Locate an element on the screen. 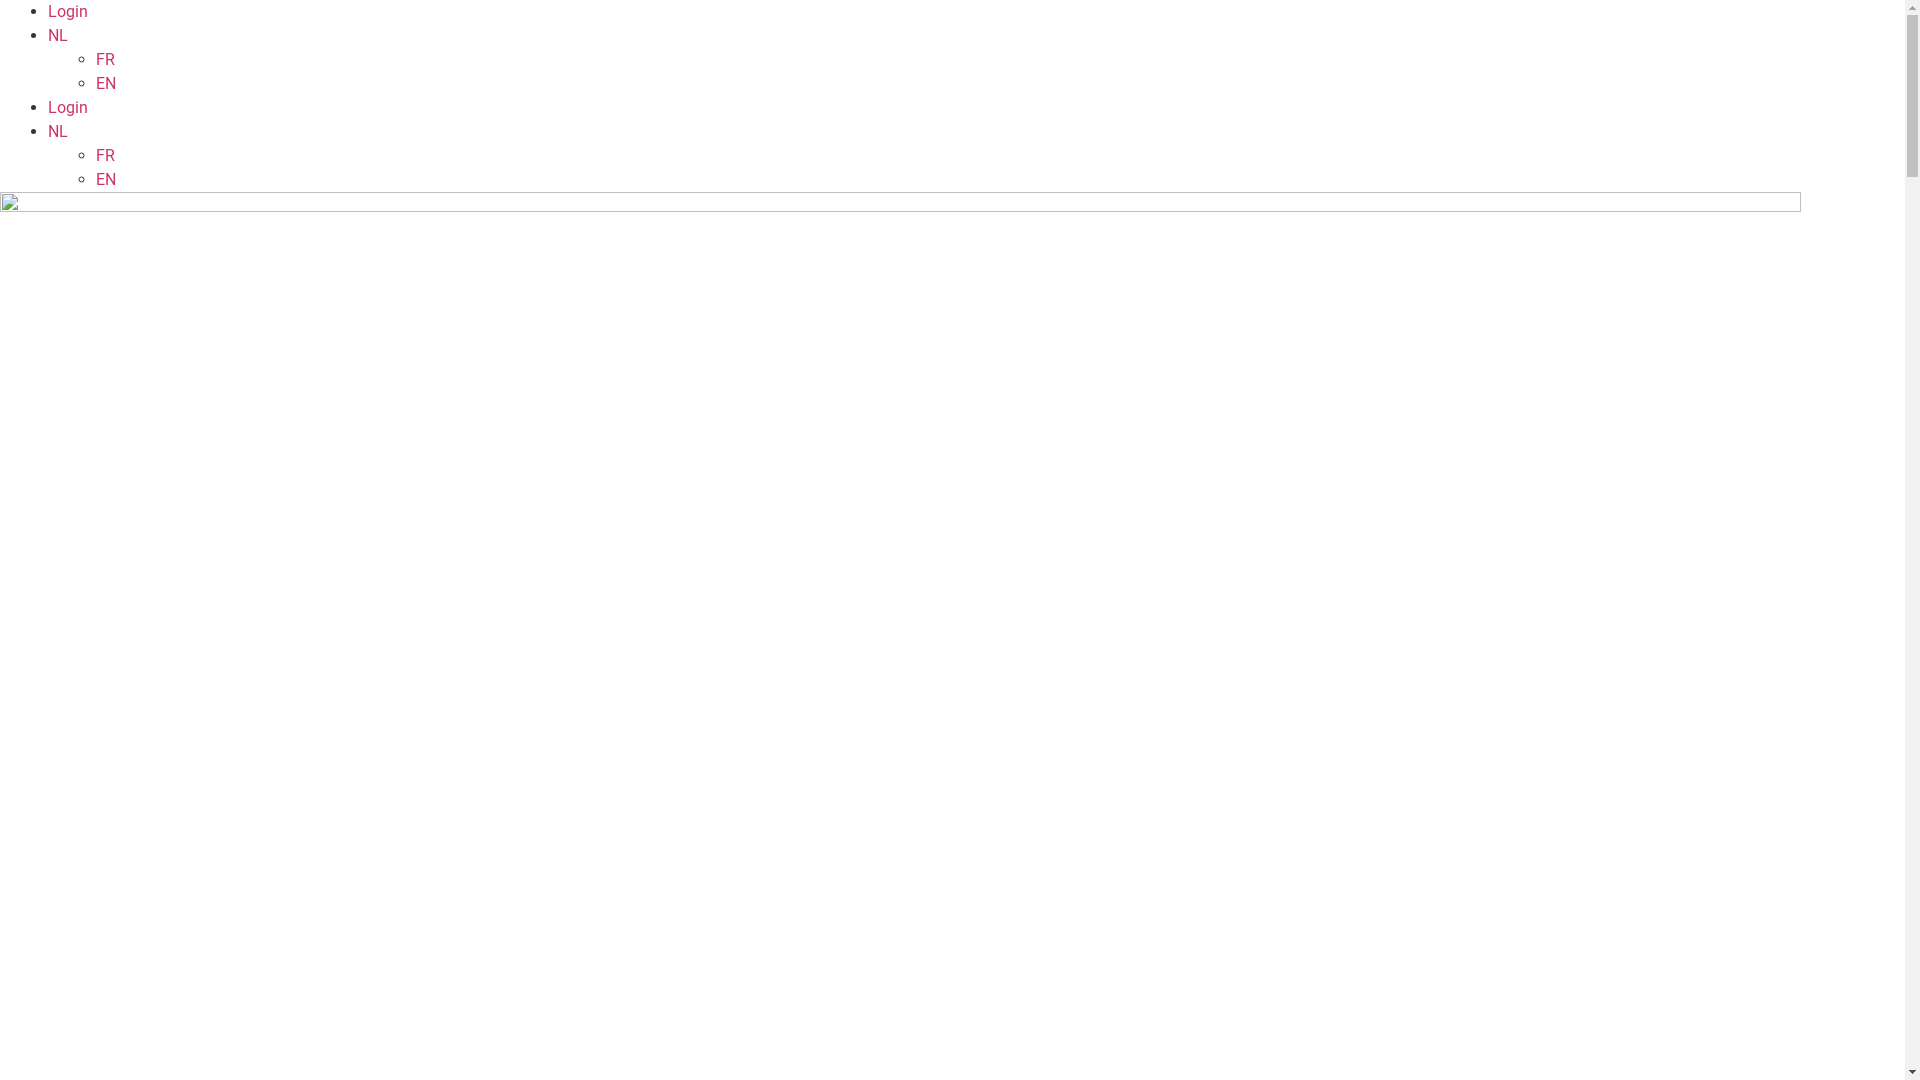 This screenshot has width=1920, height=1080. EN is located at coordinates (106, 180).